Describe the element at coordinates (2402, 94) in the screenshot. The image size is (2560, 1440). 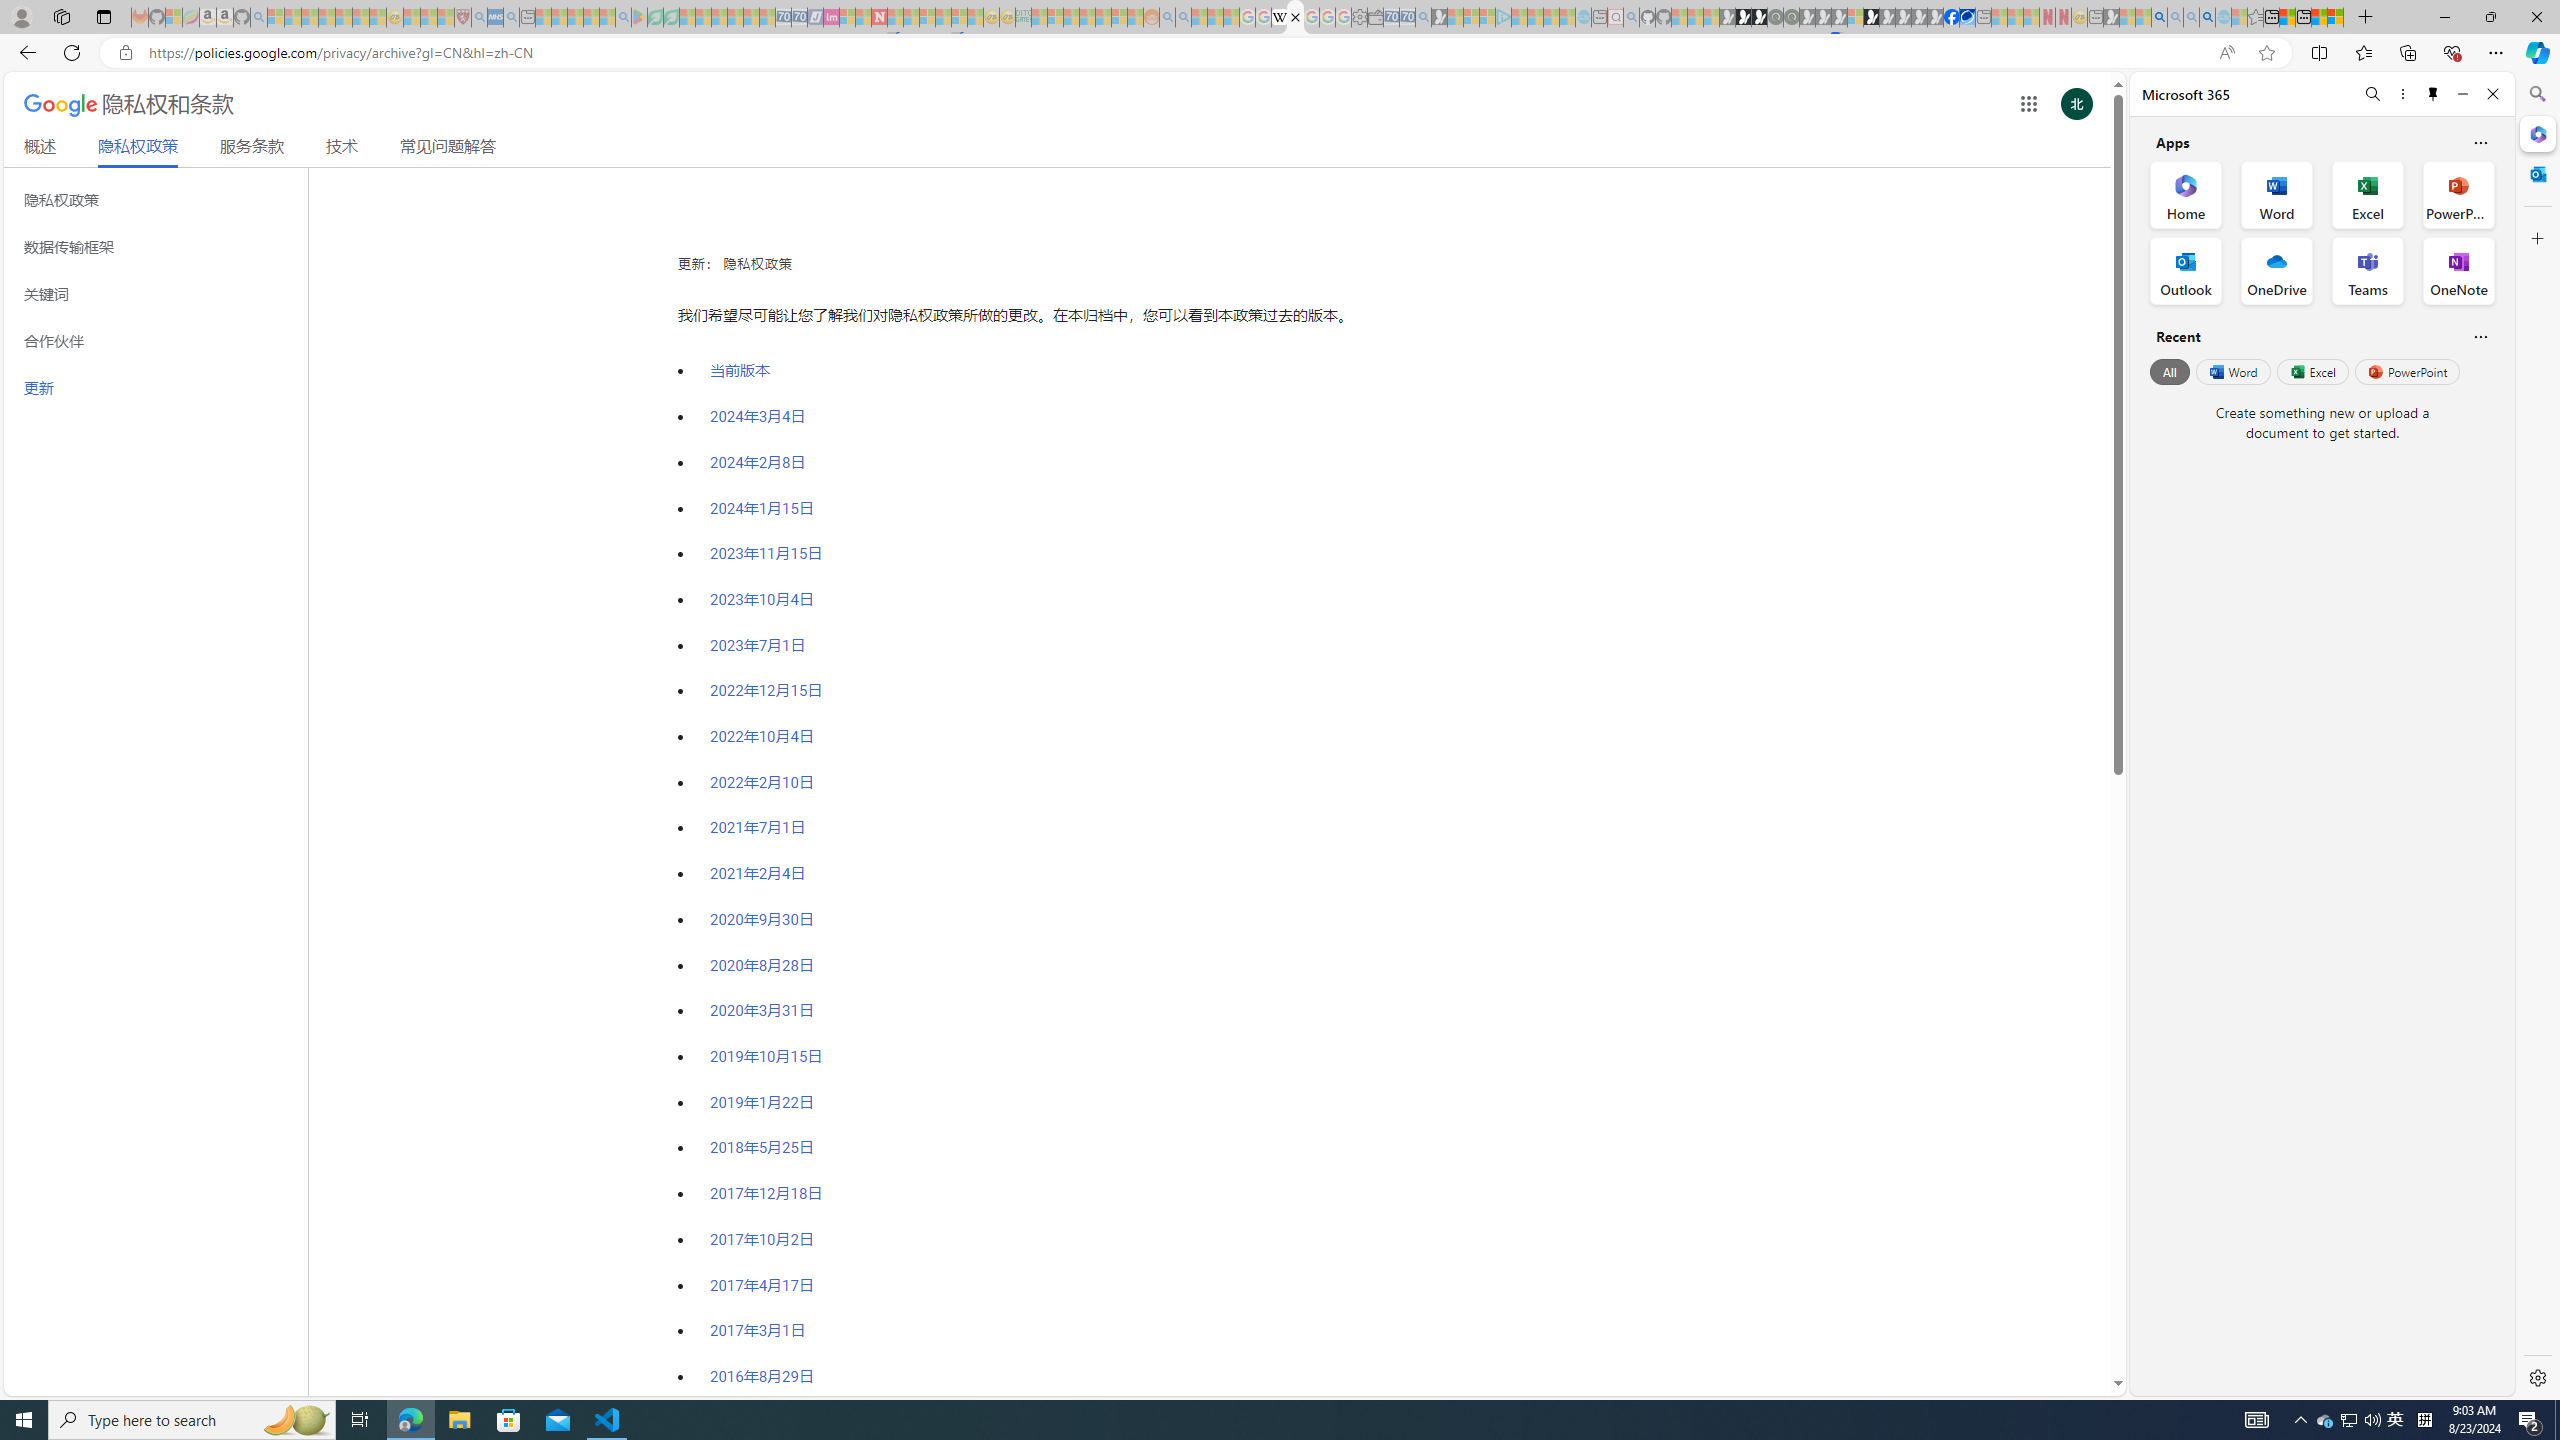
I see `More options` at that location.